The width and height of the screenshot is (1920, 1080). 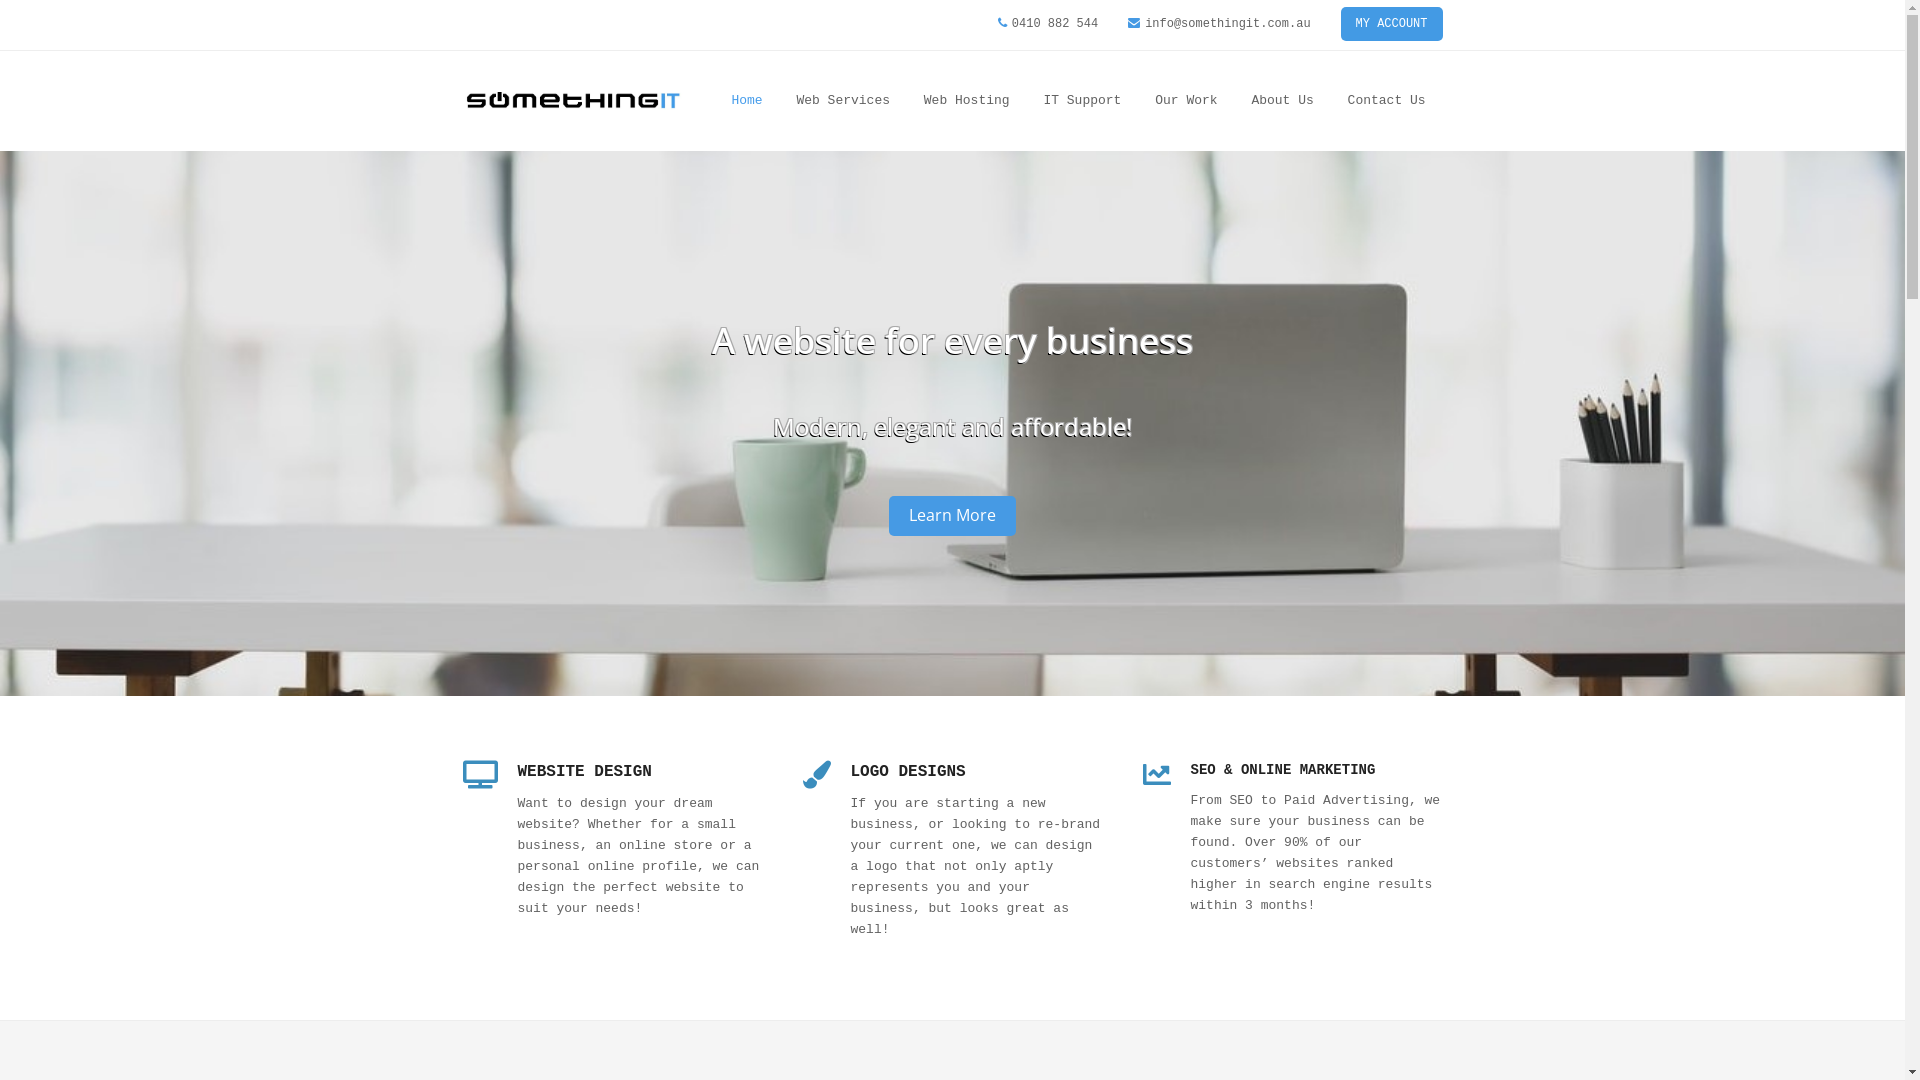 What do you see at coordinates (1282, 100) in the screenshot?
I see `About Us` at bounding box center [1282, 100].